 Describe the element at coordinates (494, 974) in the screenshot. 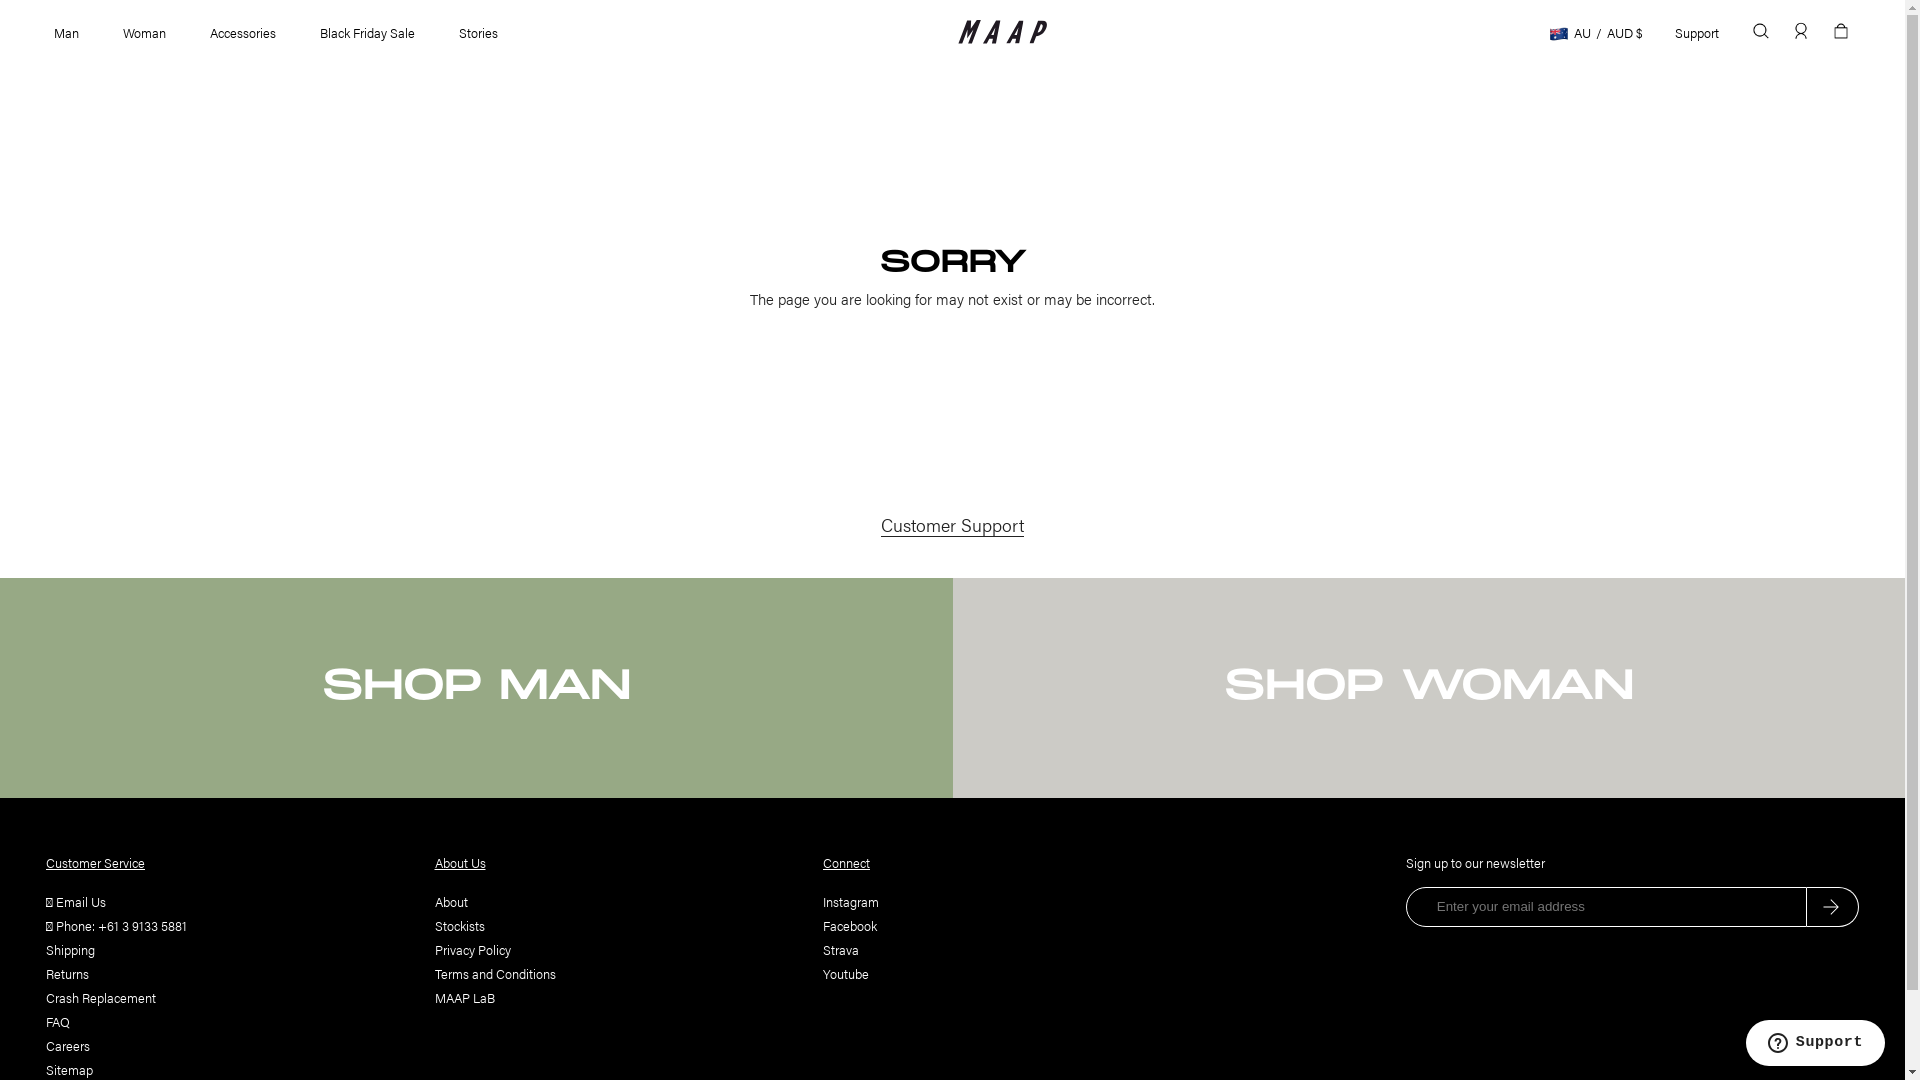

I see `Terms and Conditions` at that location.